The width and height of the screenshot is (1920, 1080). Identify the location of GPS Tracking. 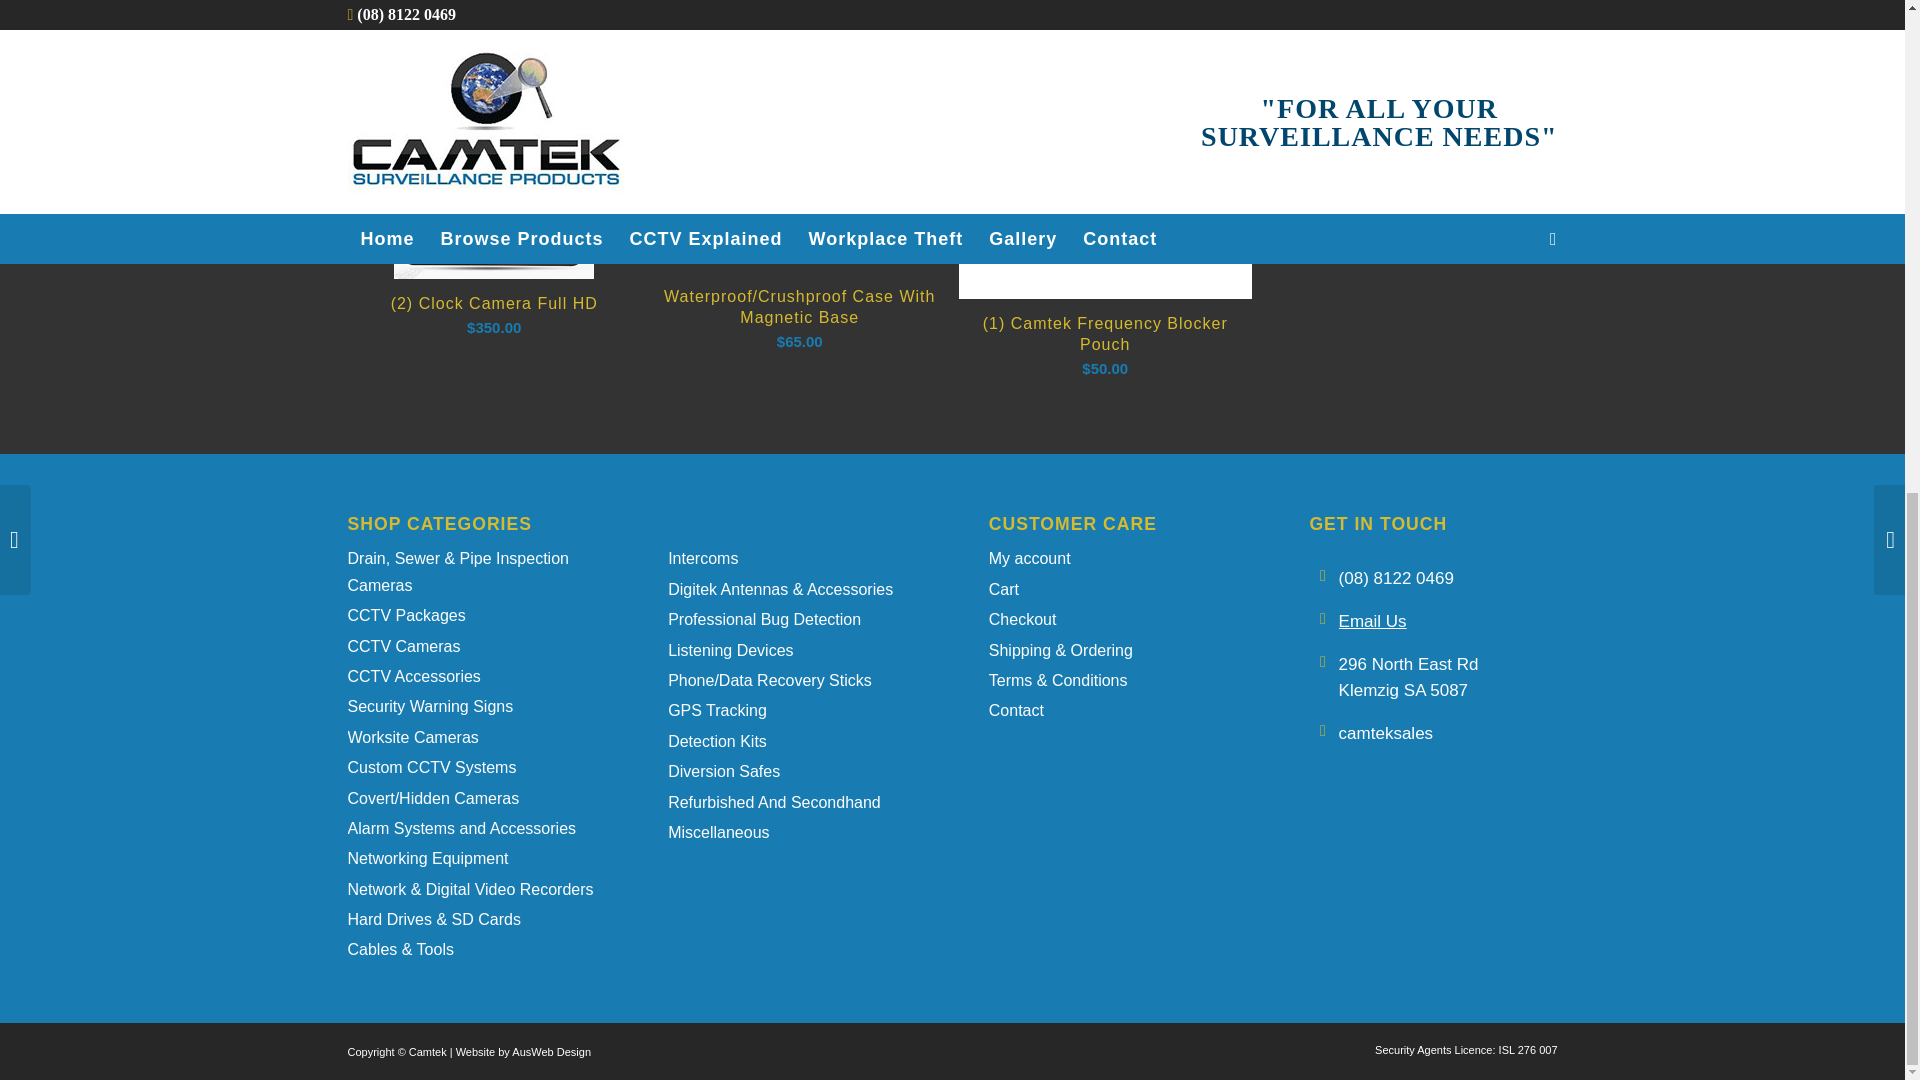
(792, 708).